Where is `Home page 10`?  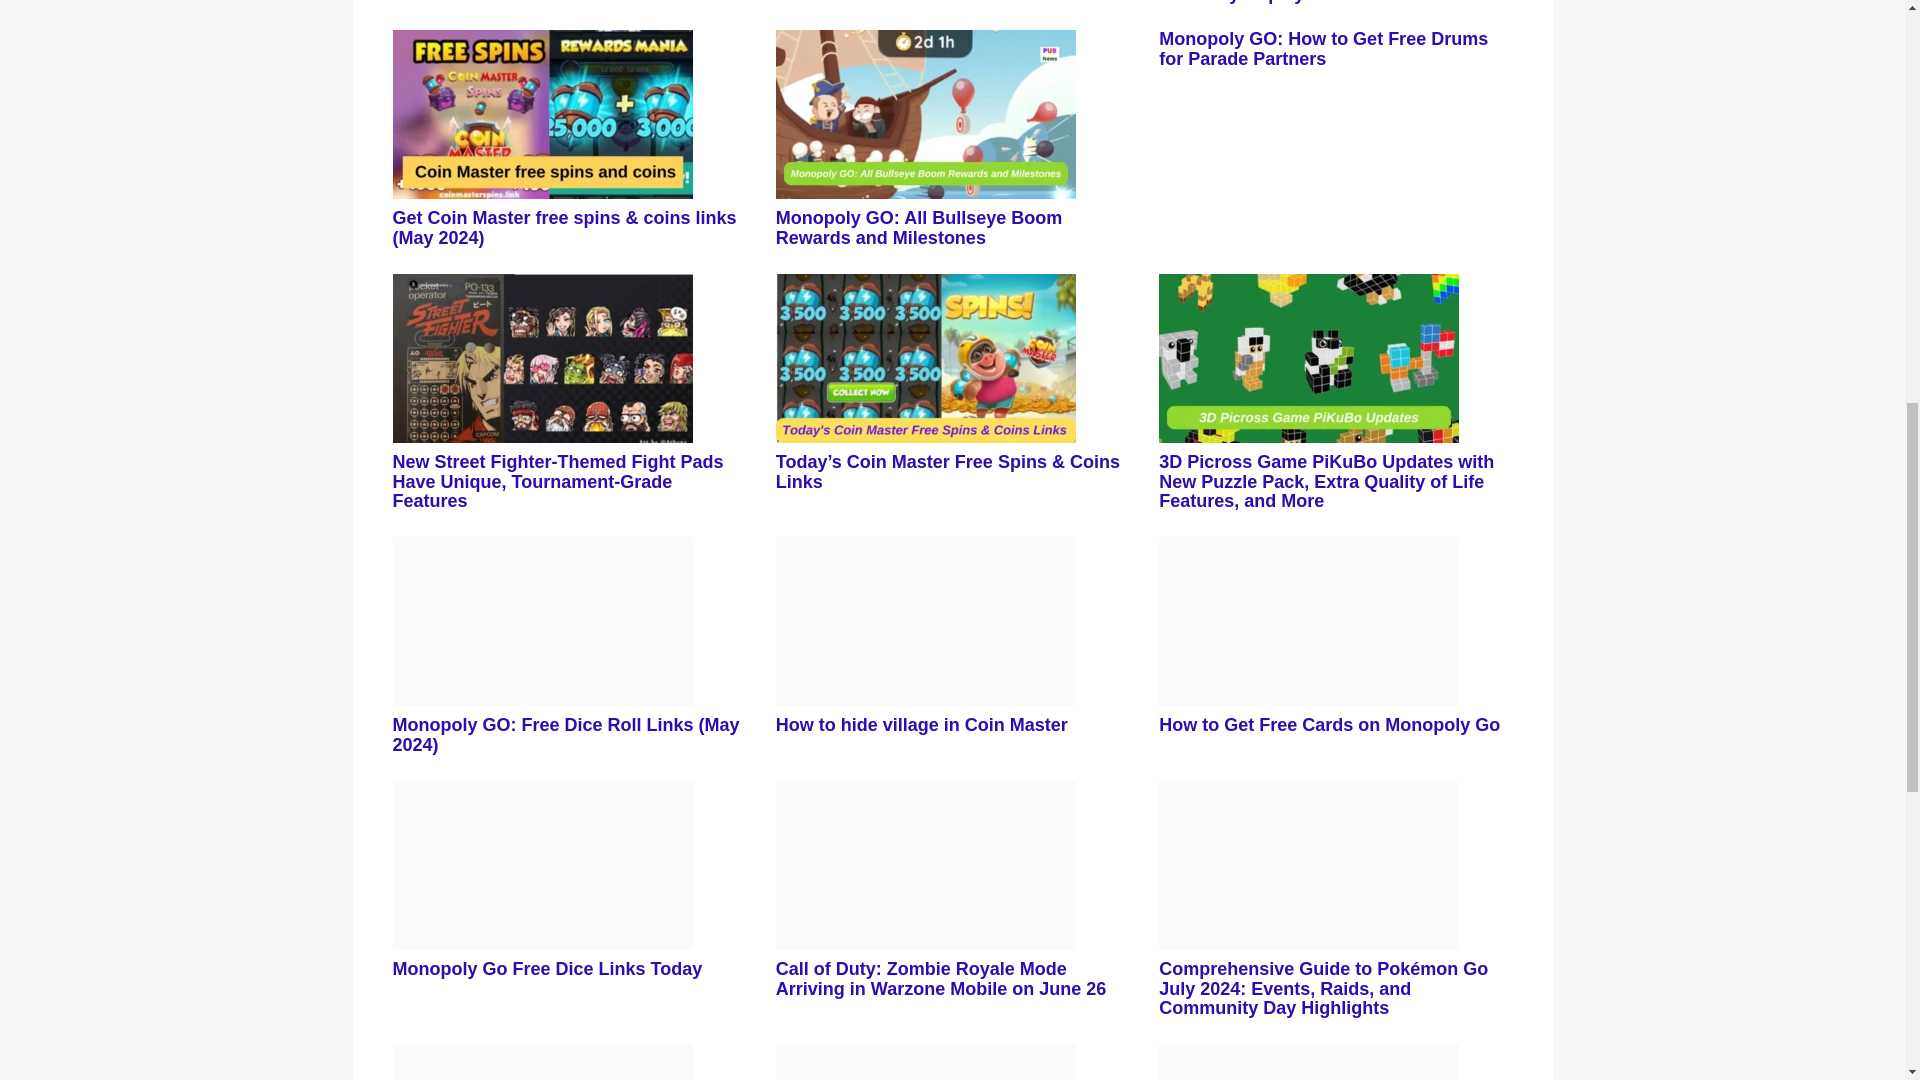 Home page 10 is located at coordinates (541, 114).